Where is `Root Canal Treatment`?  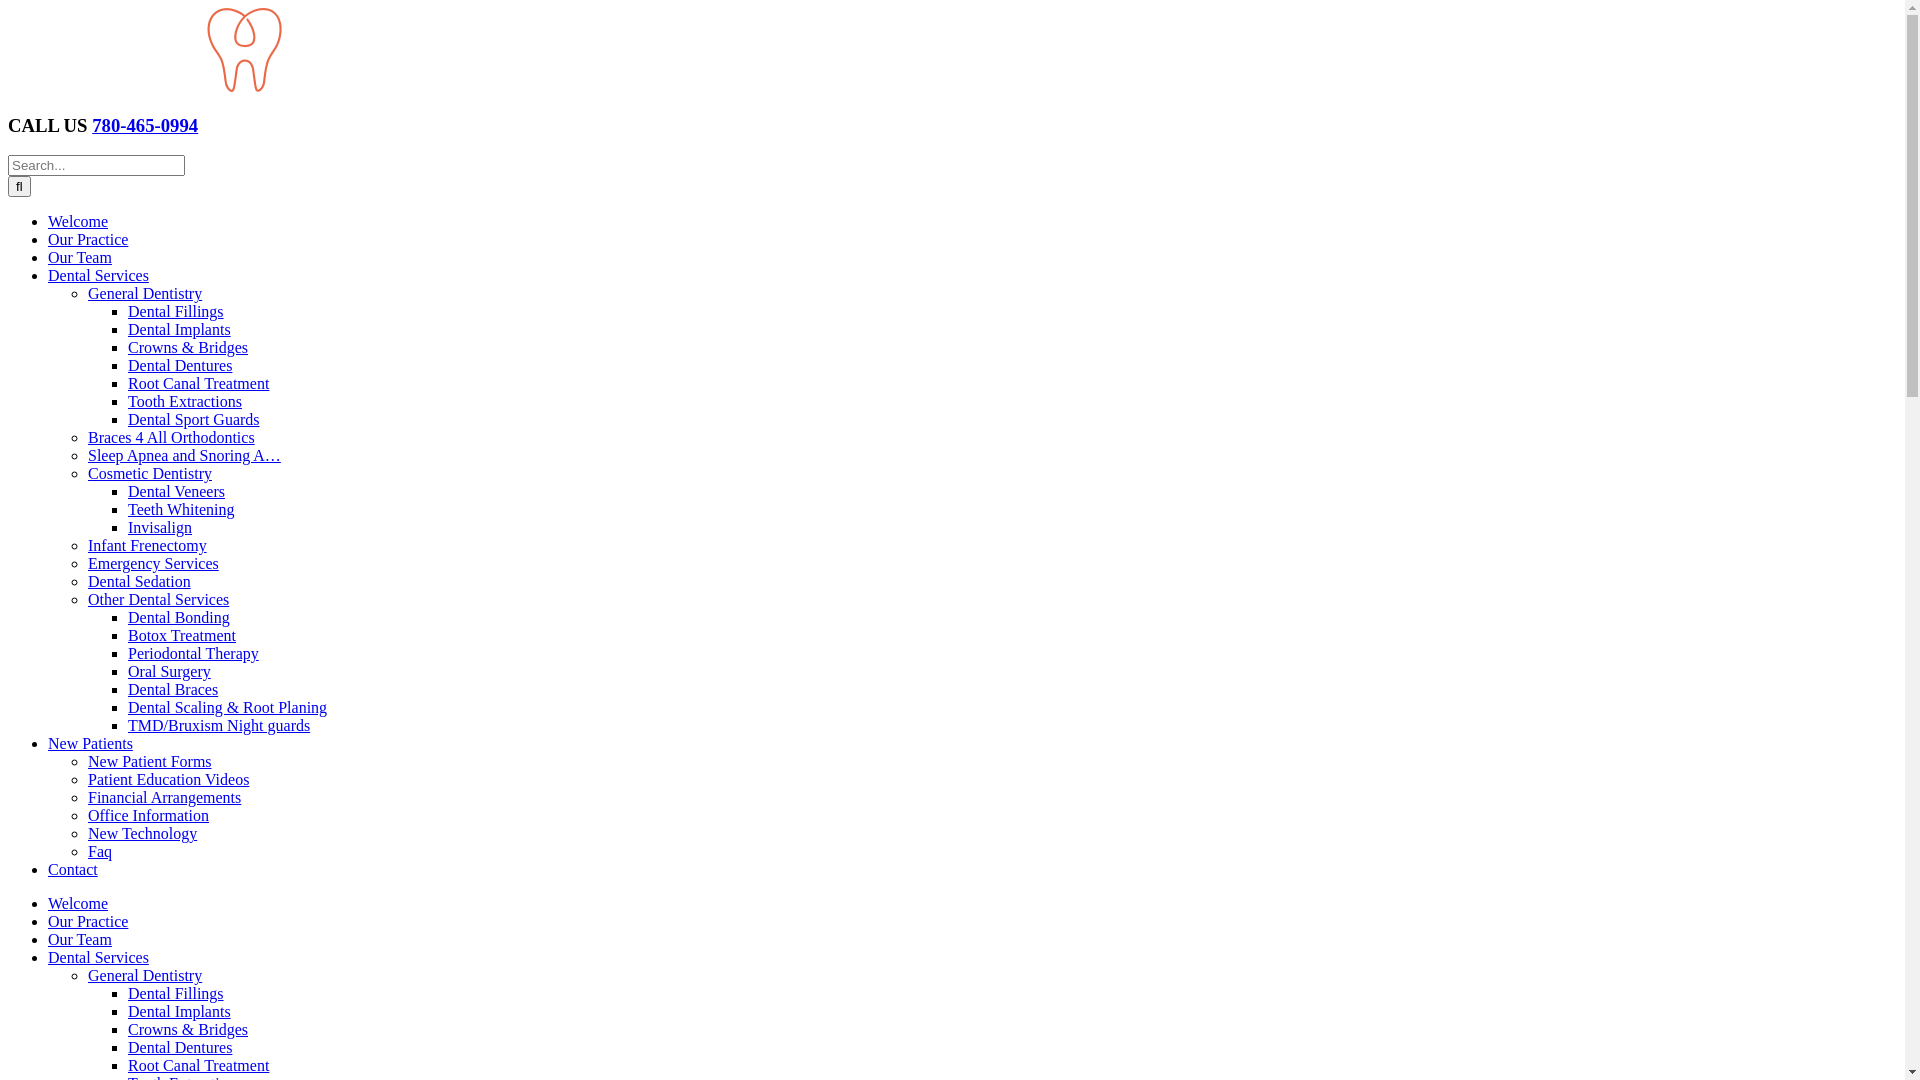 Root Canal Treatment is located at coordinates (198, 1066).